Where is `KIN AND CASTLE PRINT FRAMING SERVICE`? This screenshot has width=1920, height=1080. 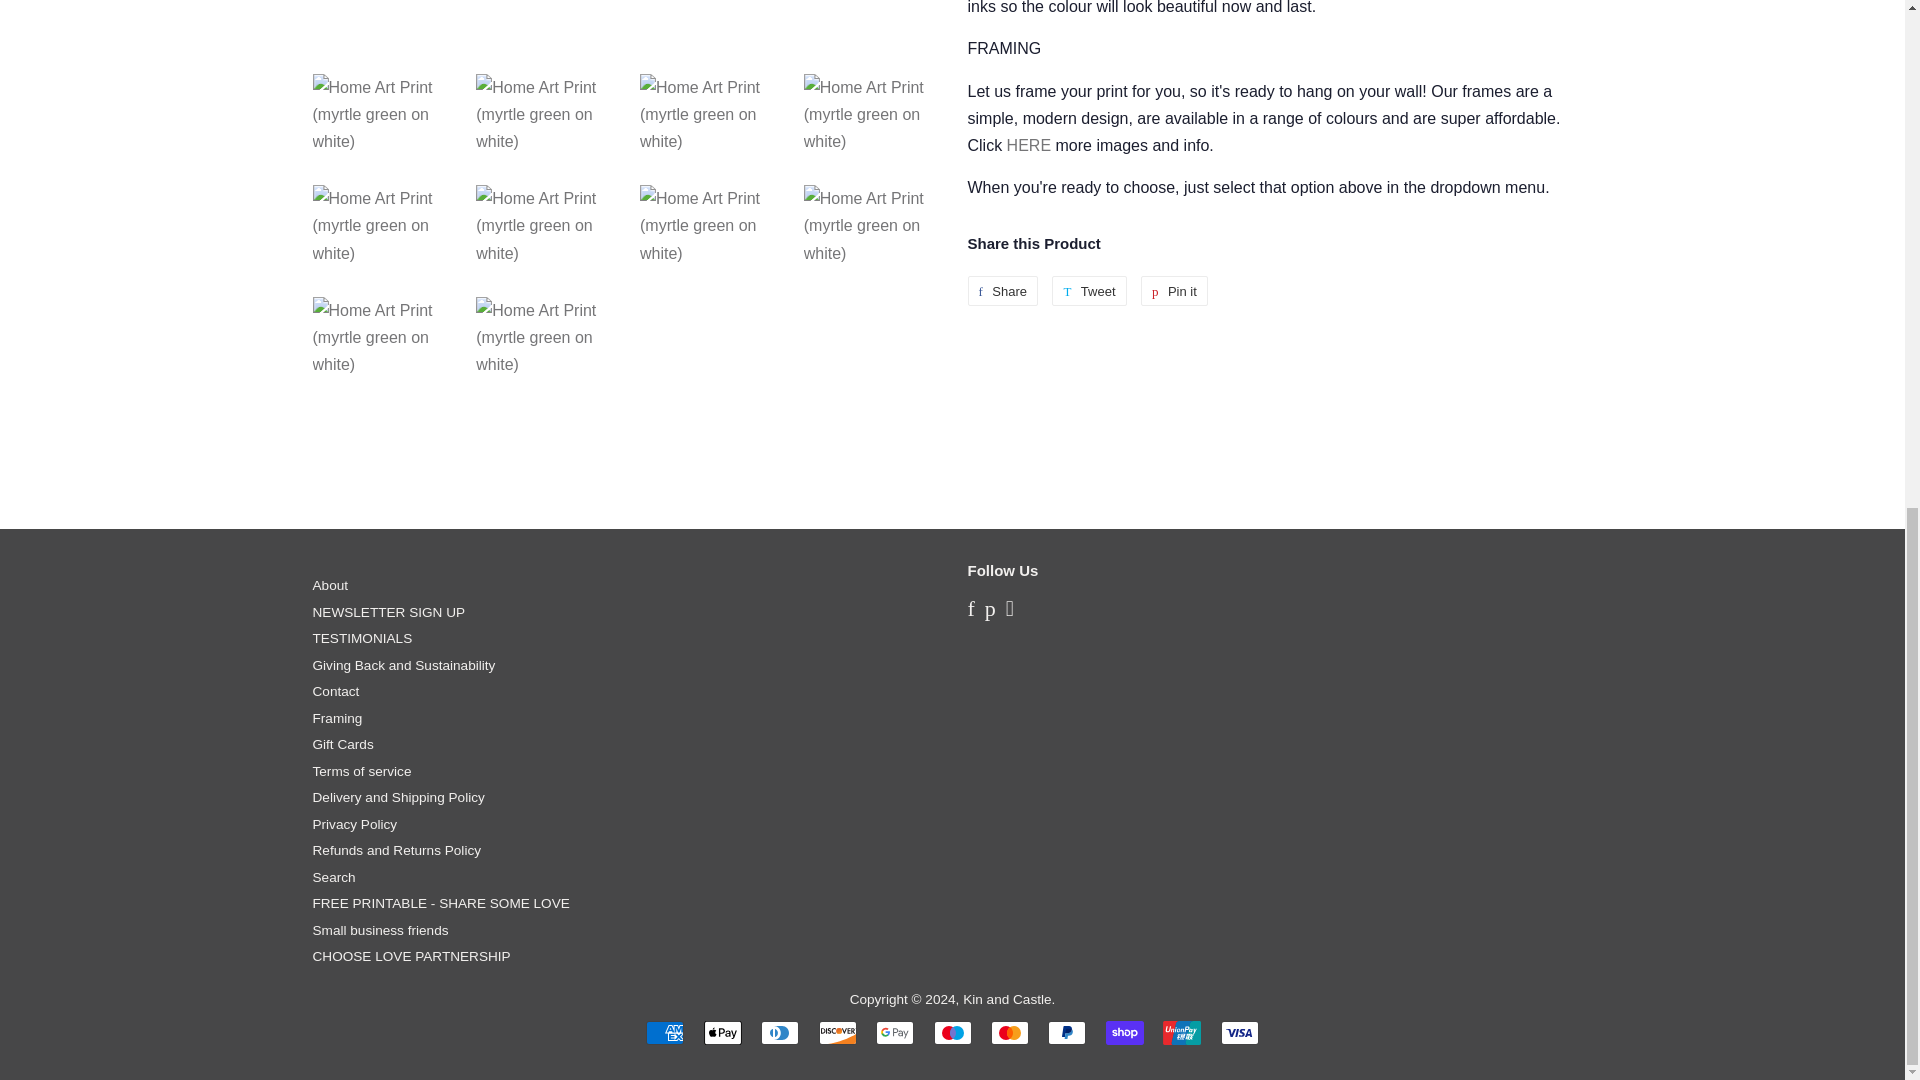 KIN AND CASTLE PRINT FRAMING SERVICE is located at coordinates (1028, 146).